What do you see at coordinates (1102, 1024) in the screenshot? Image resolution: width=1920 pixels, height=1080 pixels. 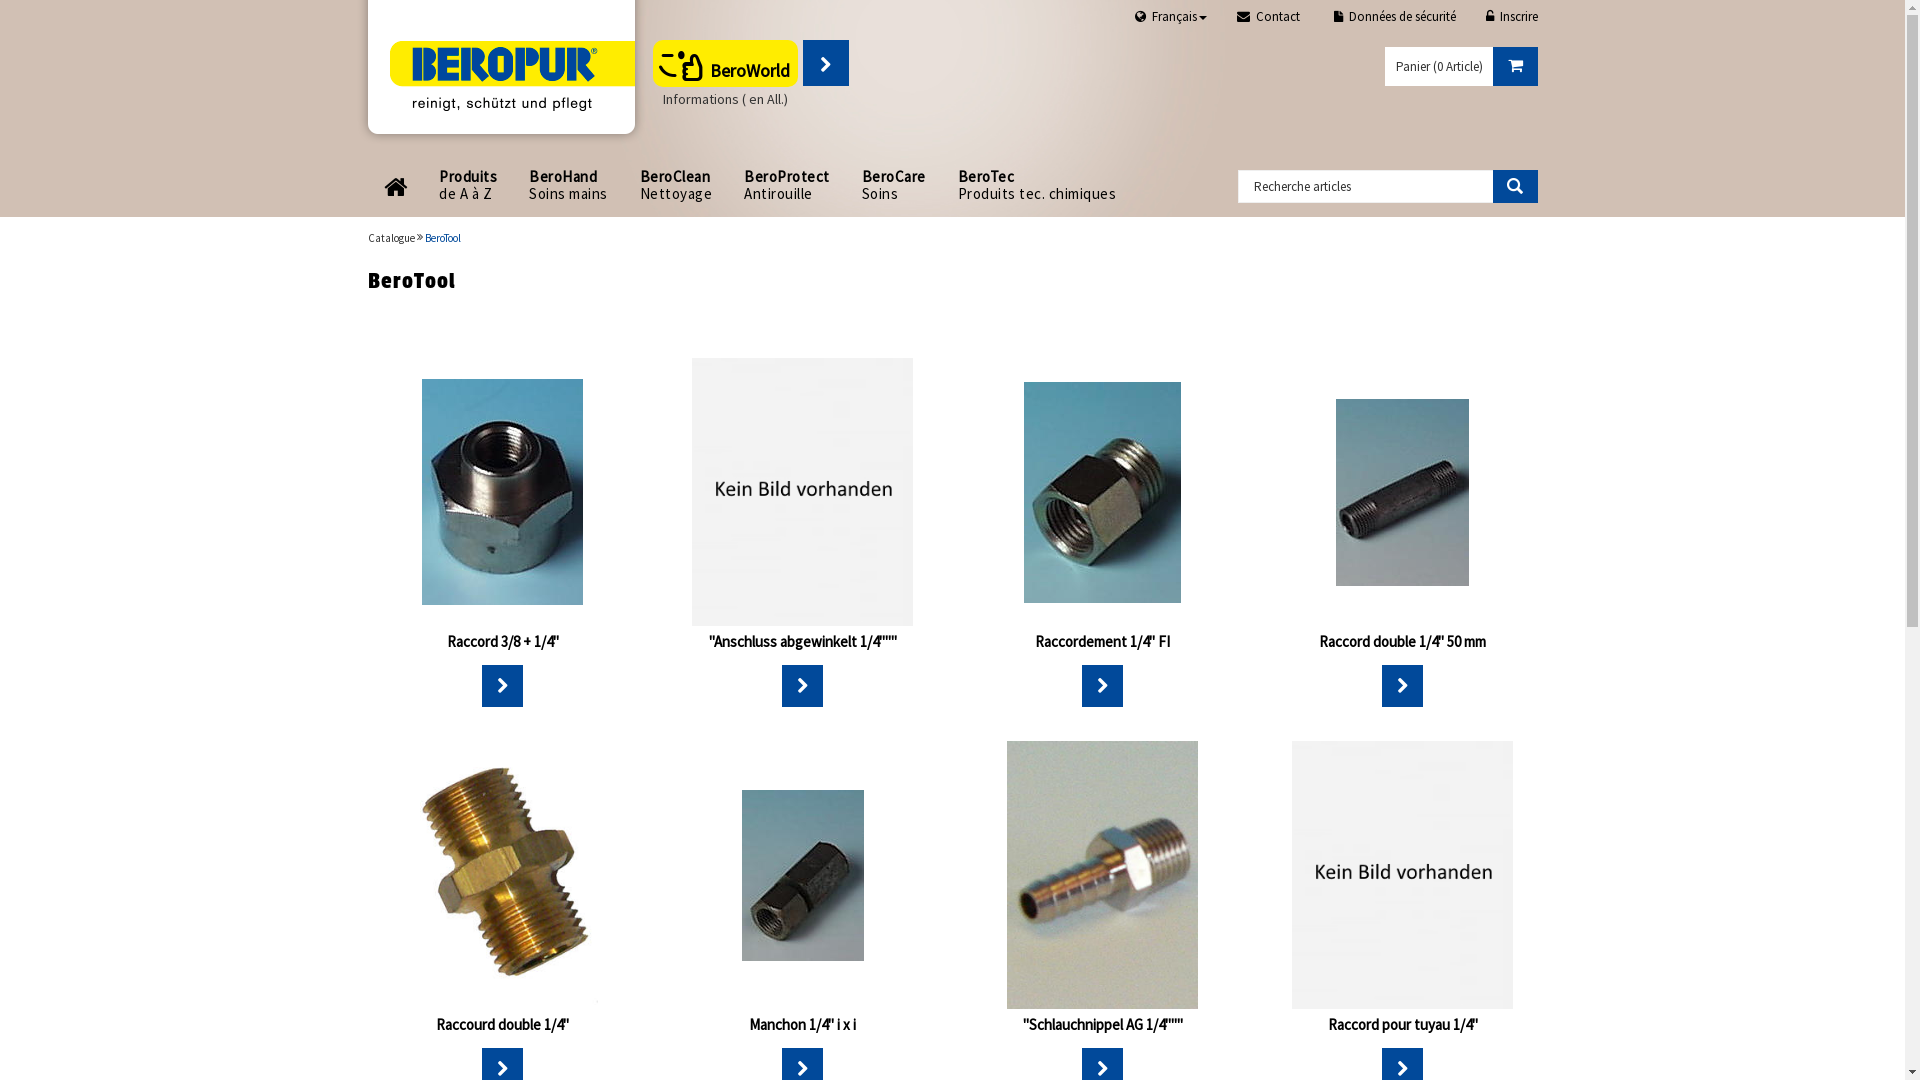 I see `"Schlauchnippel AG 1/4"""` at bounding box center [1102, 1024].